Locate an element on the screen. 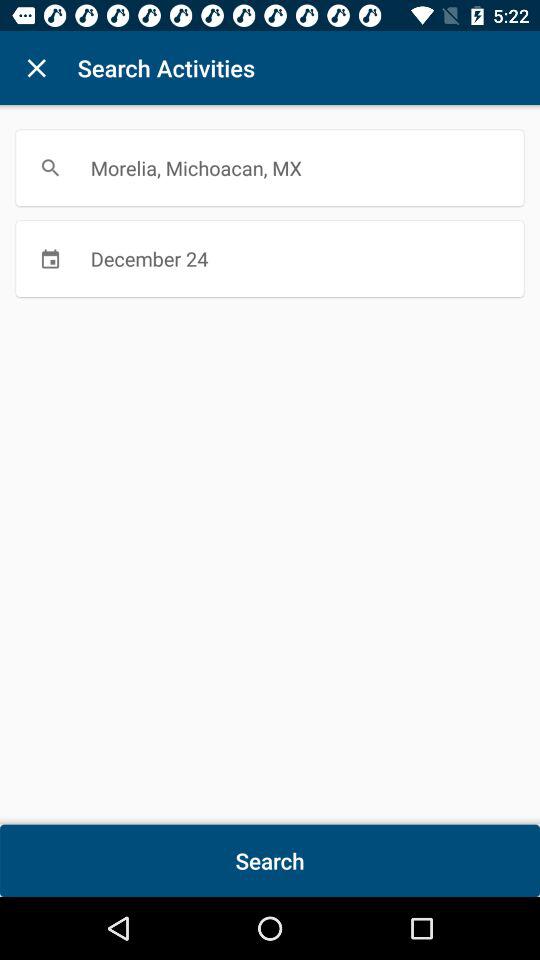 This screenshot has height=960, width=540. press icon next to search activities item is located at coordinates (36, 68).